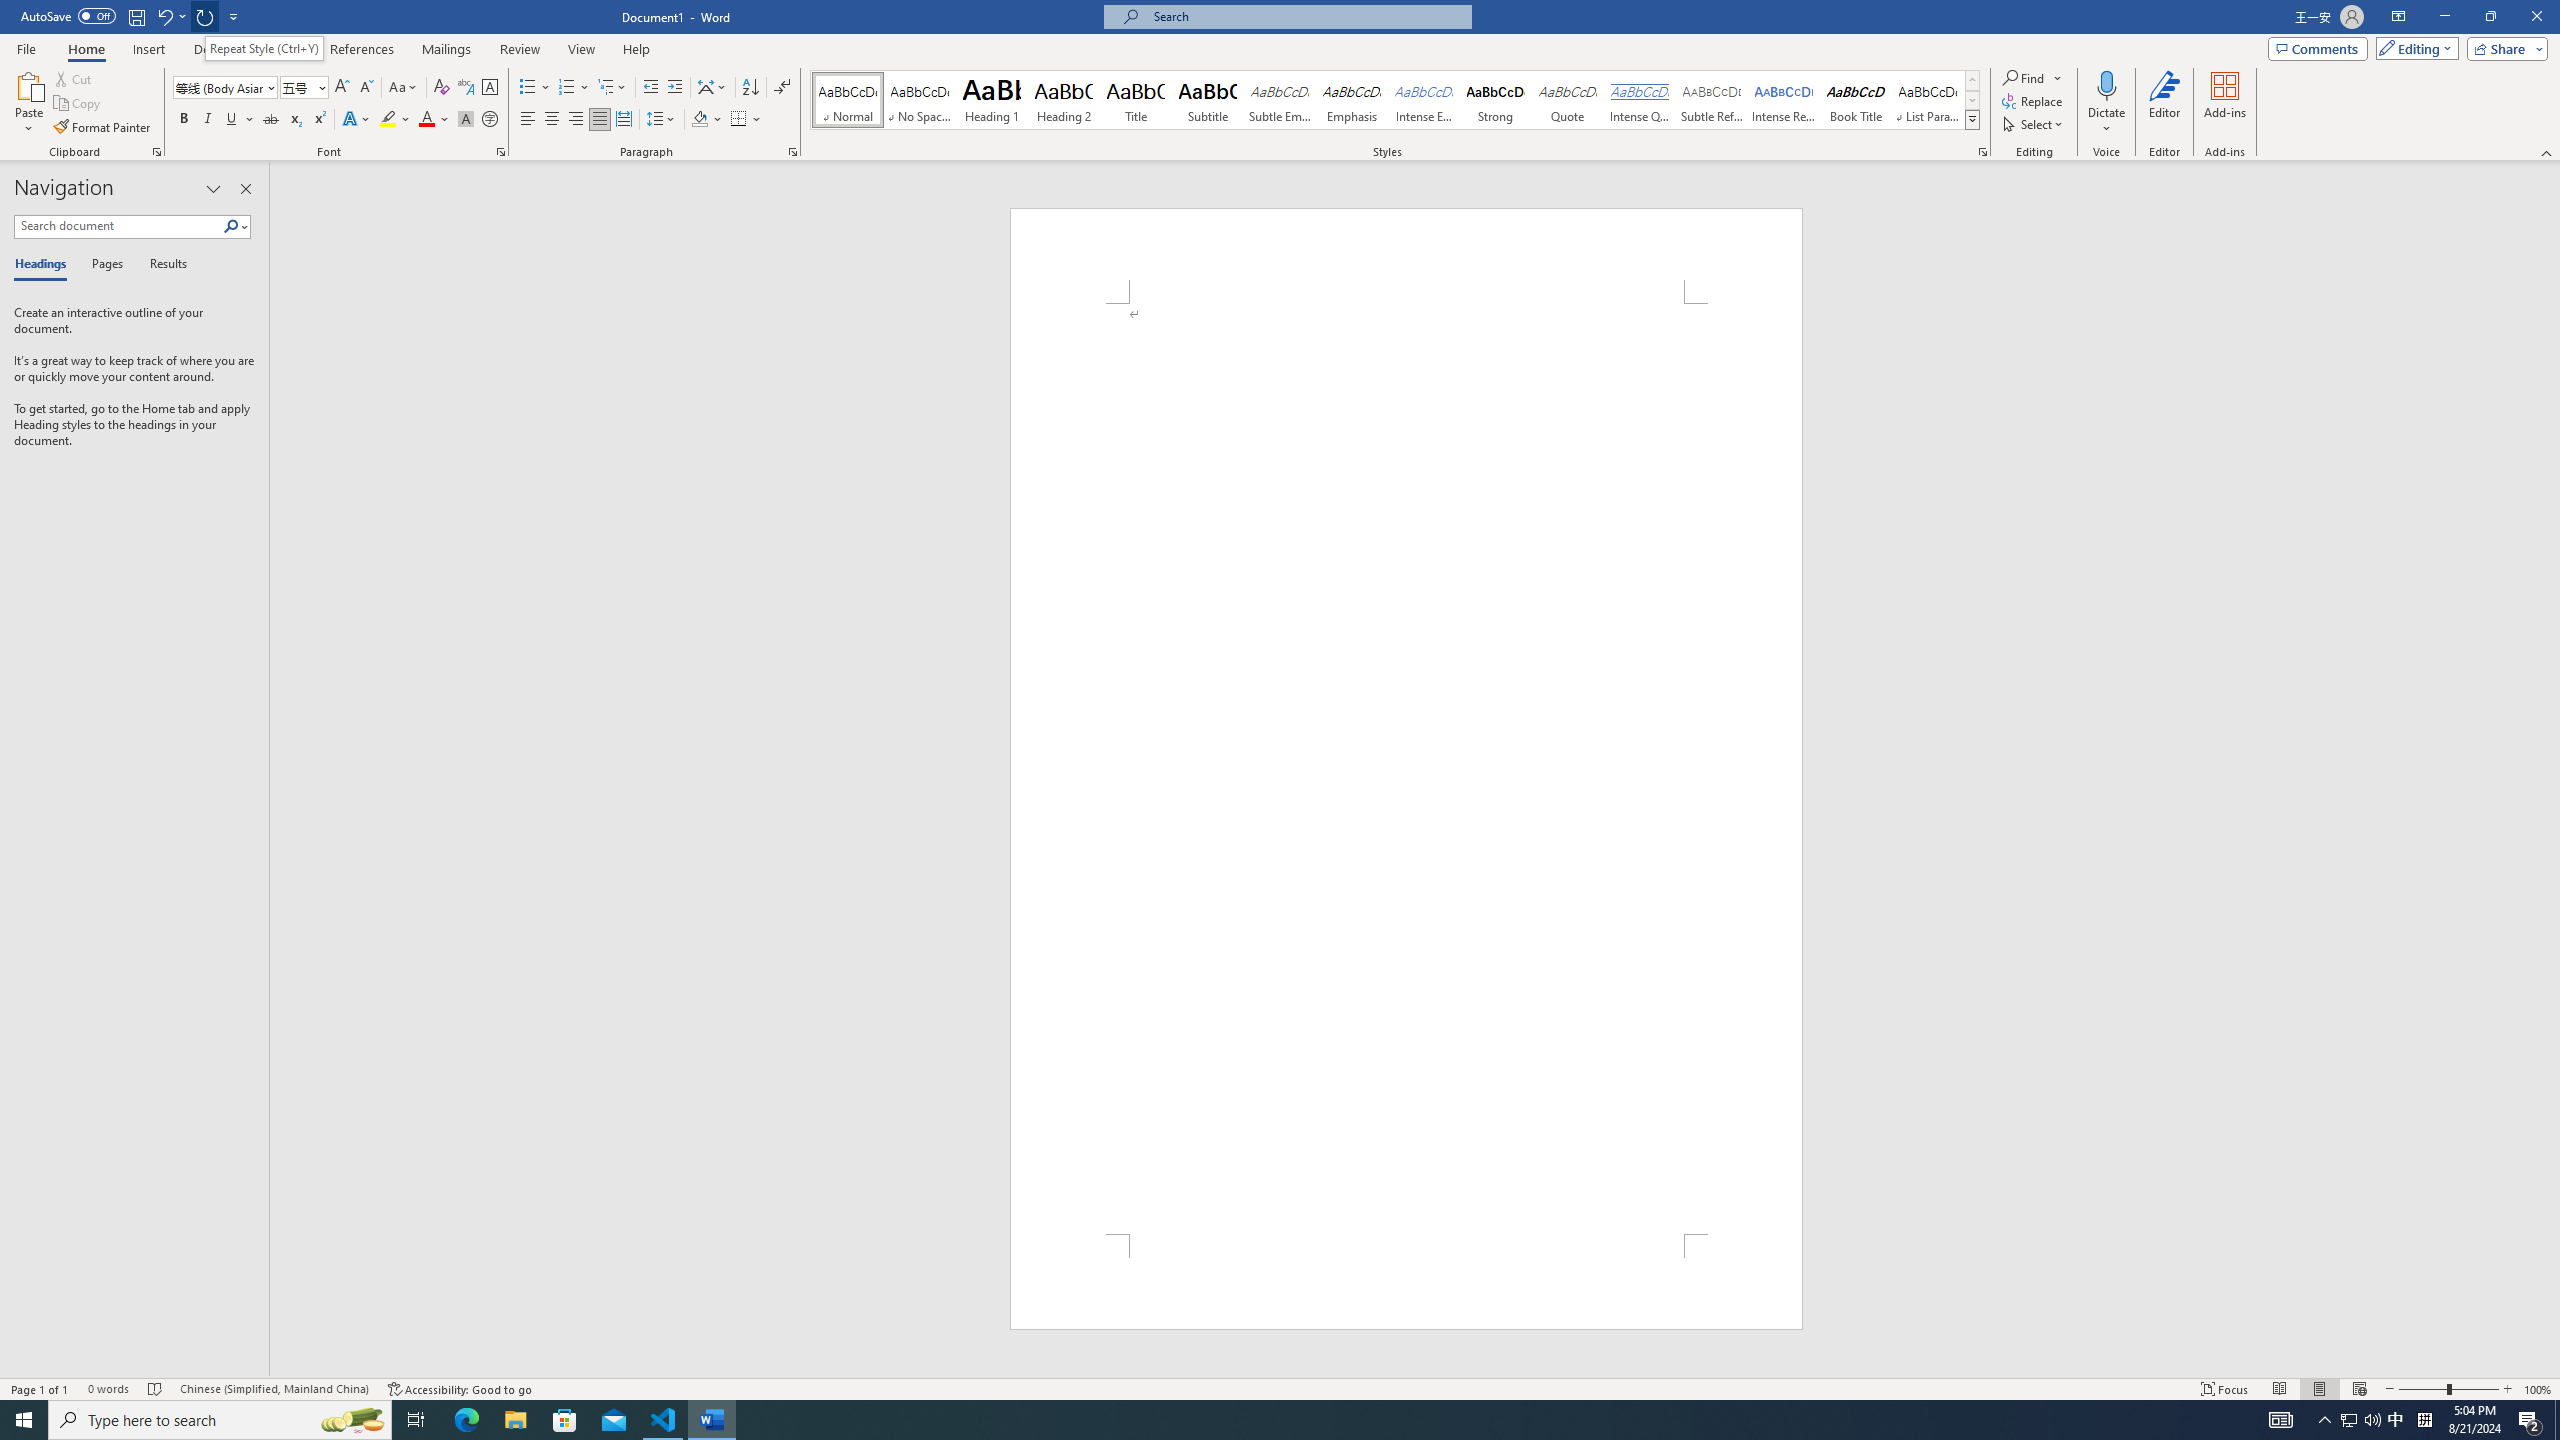 The height and width of the screenshot is (1440, 2560). Describe the element at coordinates (208, 120) in the screenshot. I see `Italic` at that location.